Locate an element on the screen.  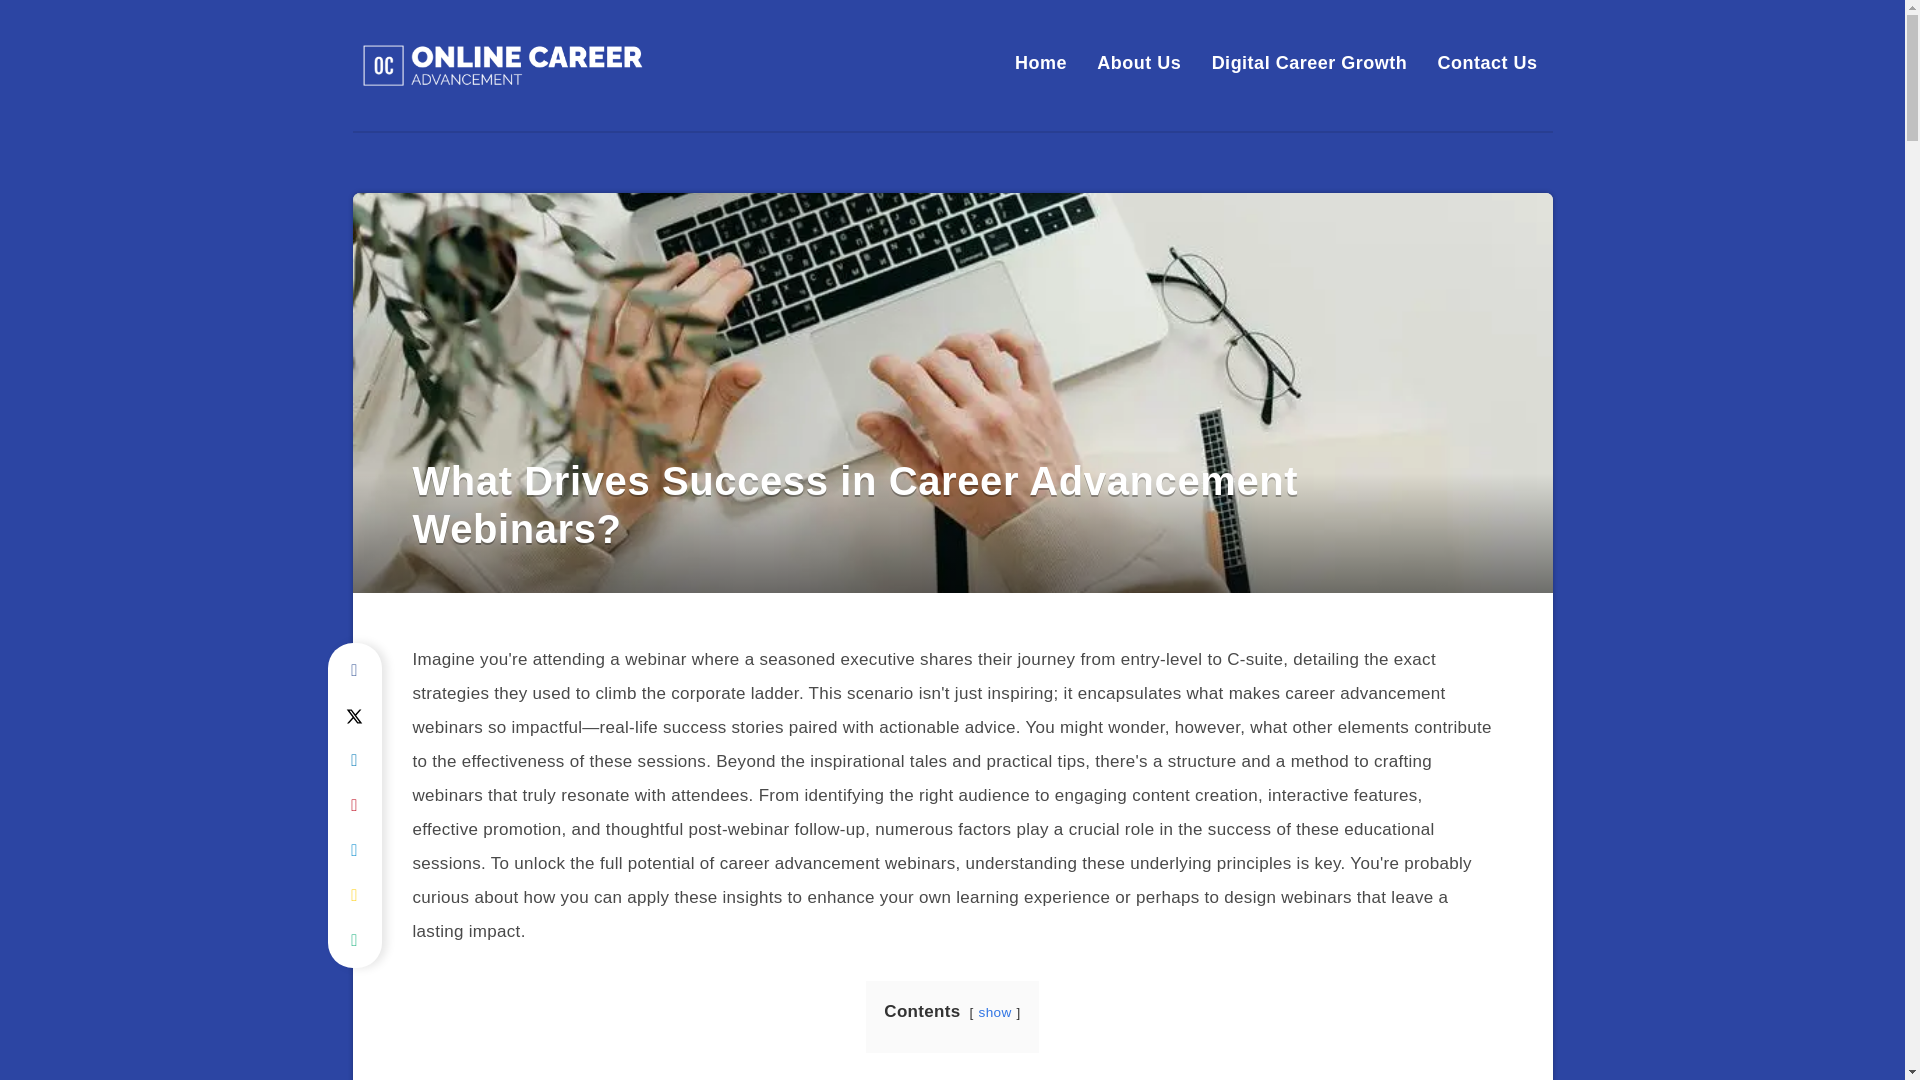
About Us is located at coordinates (1138, 62).